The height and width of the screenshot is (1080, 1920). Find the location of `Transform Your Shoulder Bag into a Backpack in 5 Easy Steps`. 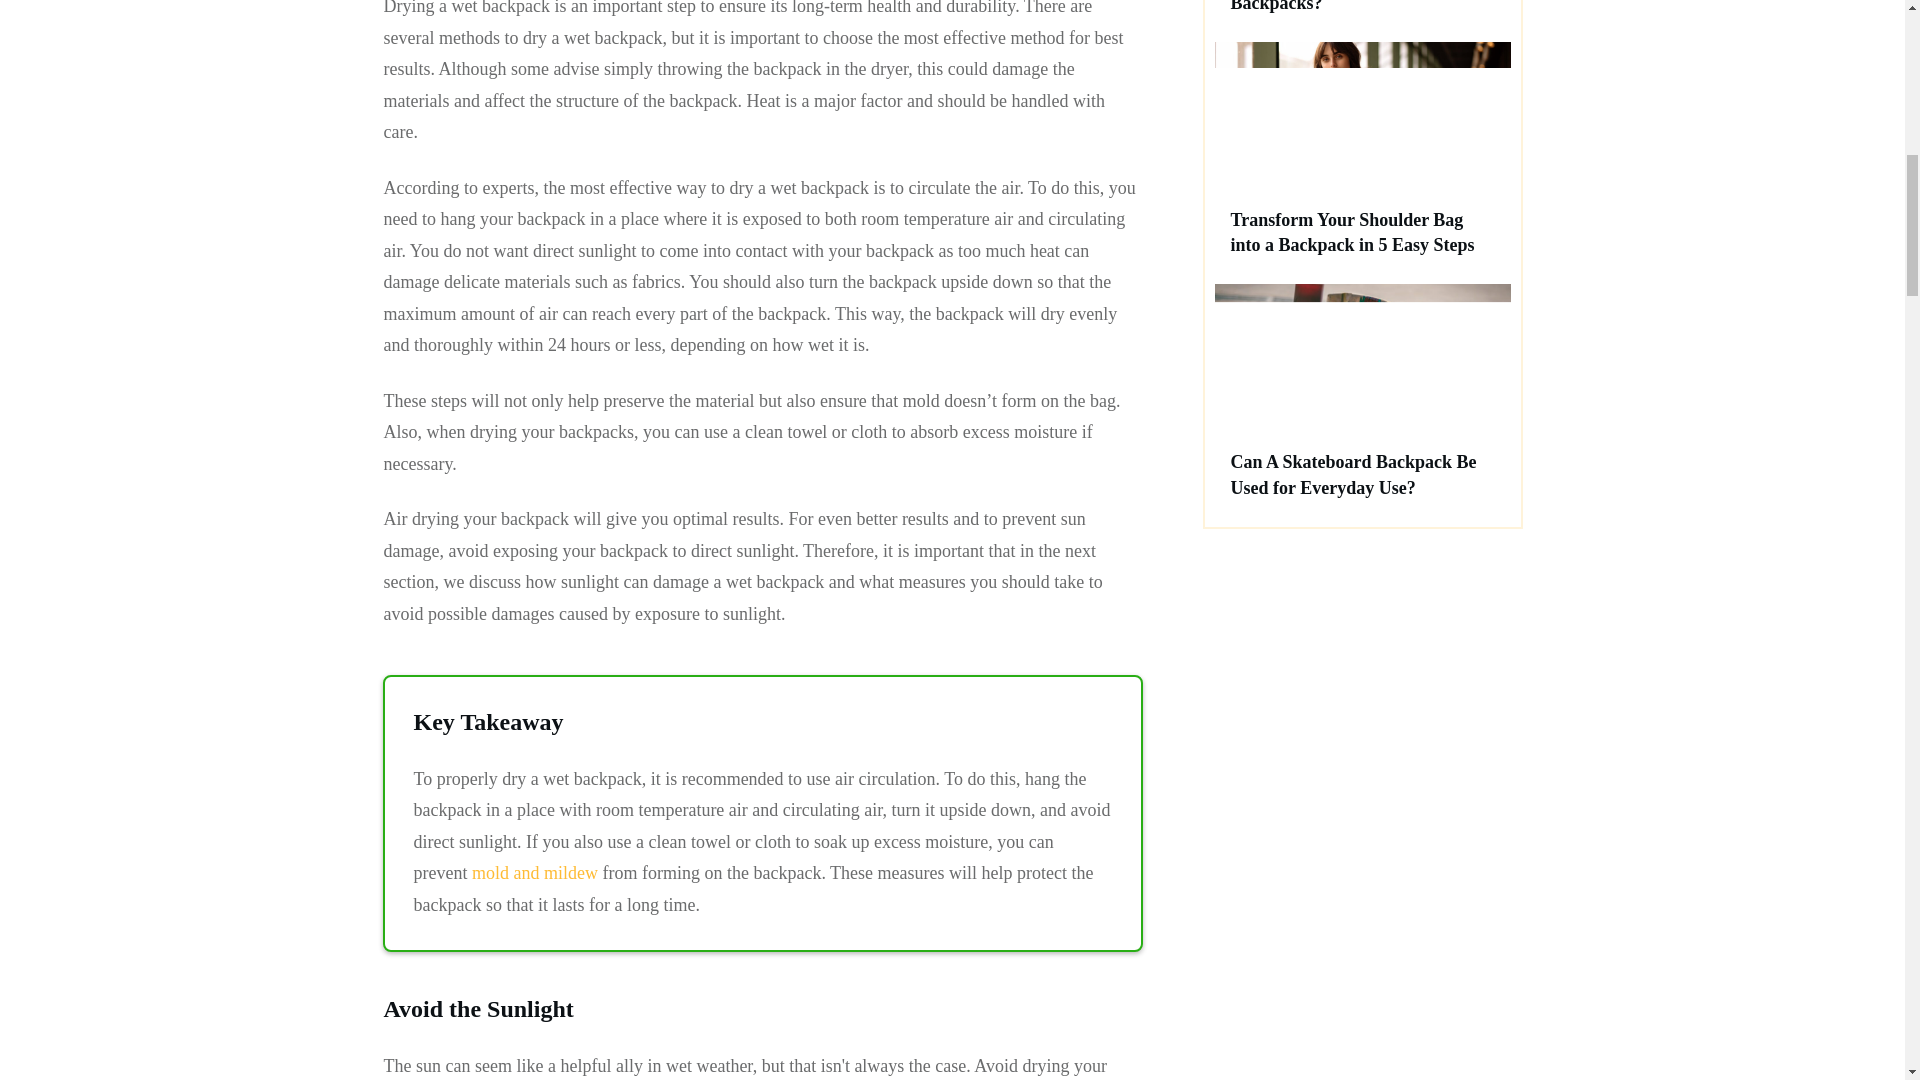

Transform Your Shoulder Bag into a Backpack in 5 Easy Steps is located at coordinates (1352, 232).